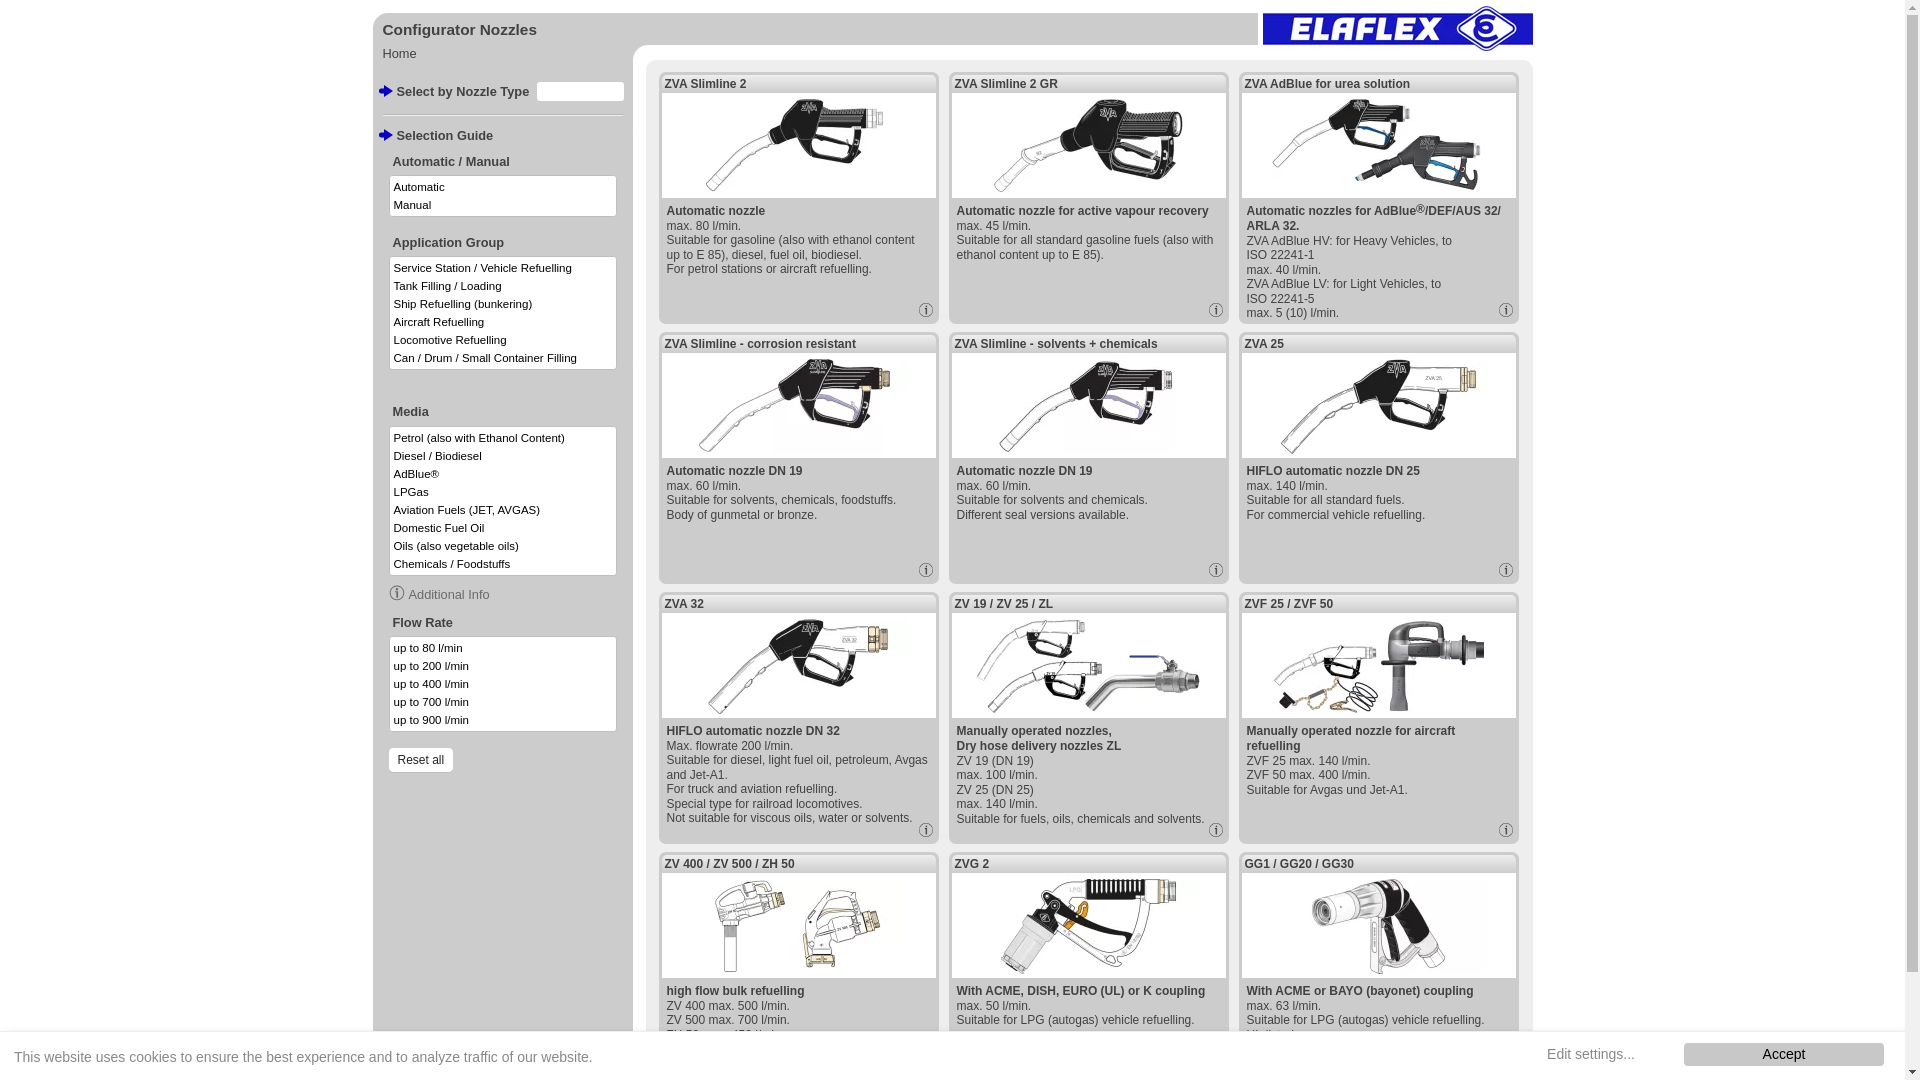 The width and height of the screenshot is (1920, 1080). I want to click on Reset all, so click(420, 760).